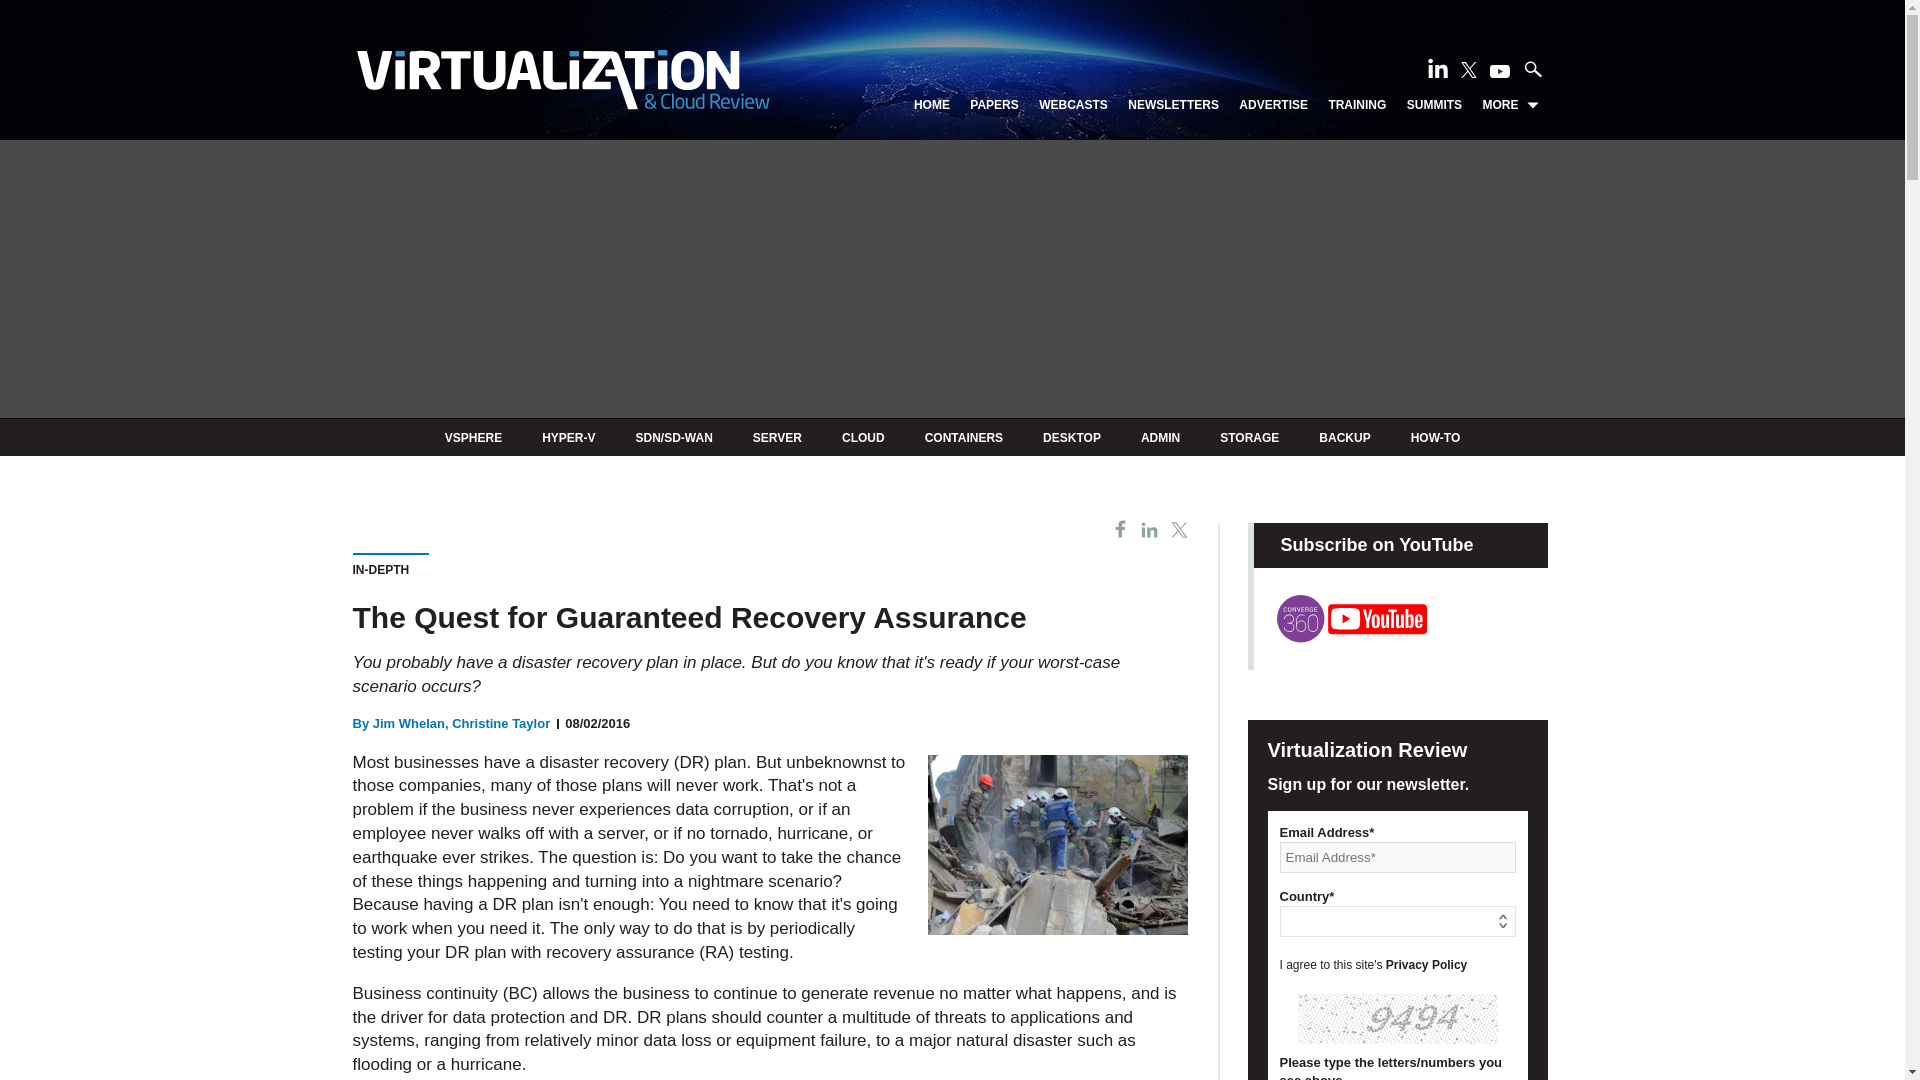 Image resolution: width=1920 pixels, height=1080 pixels. What do you see at coordinates (473, 437) in the screenshot?
I see `VSPHERE` at bounding box center [473, 437].